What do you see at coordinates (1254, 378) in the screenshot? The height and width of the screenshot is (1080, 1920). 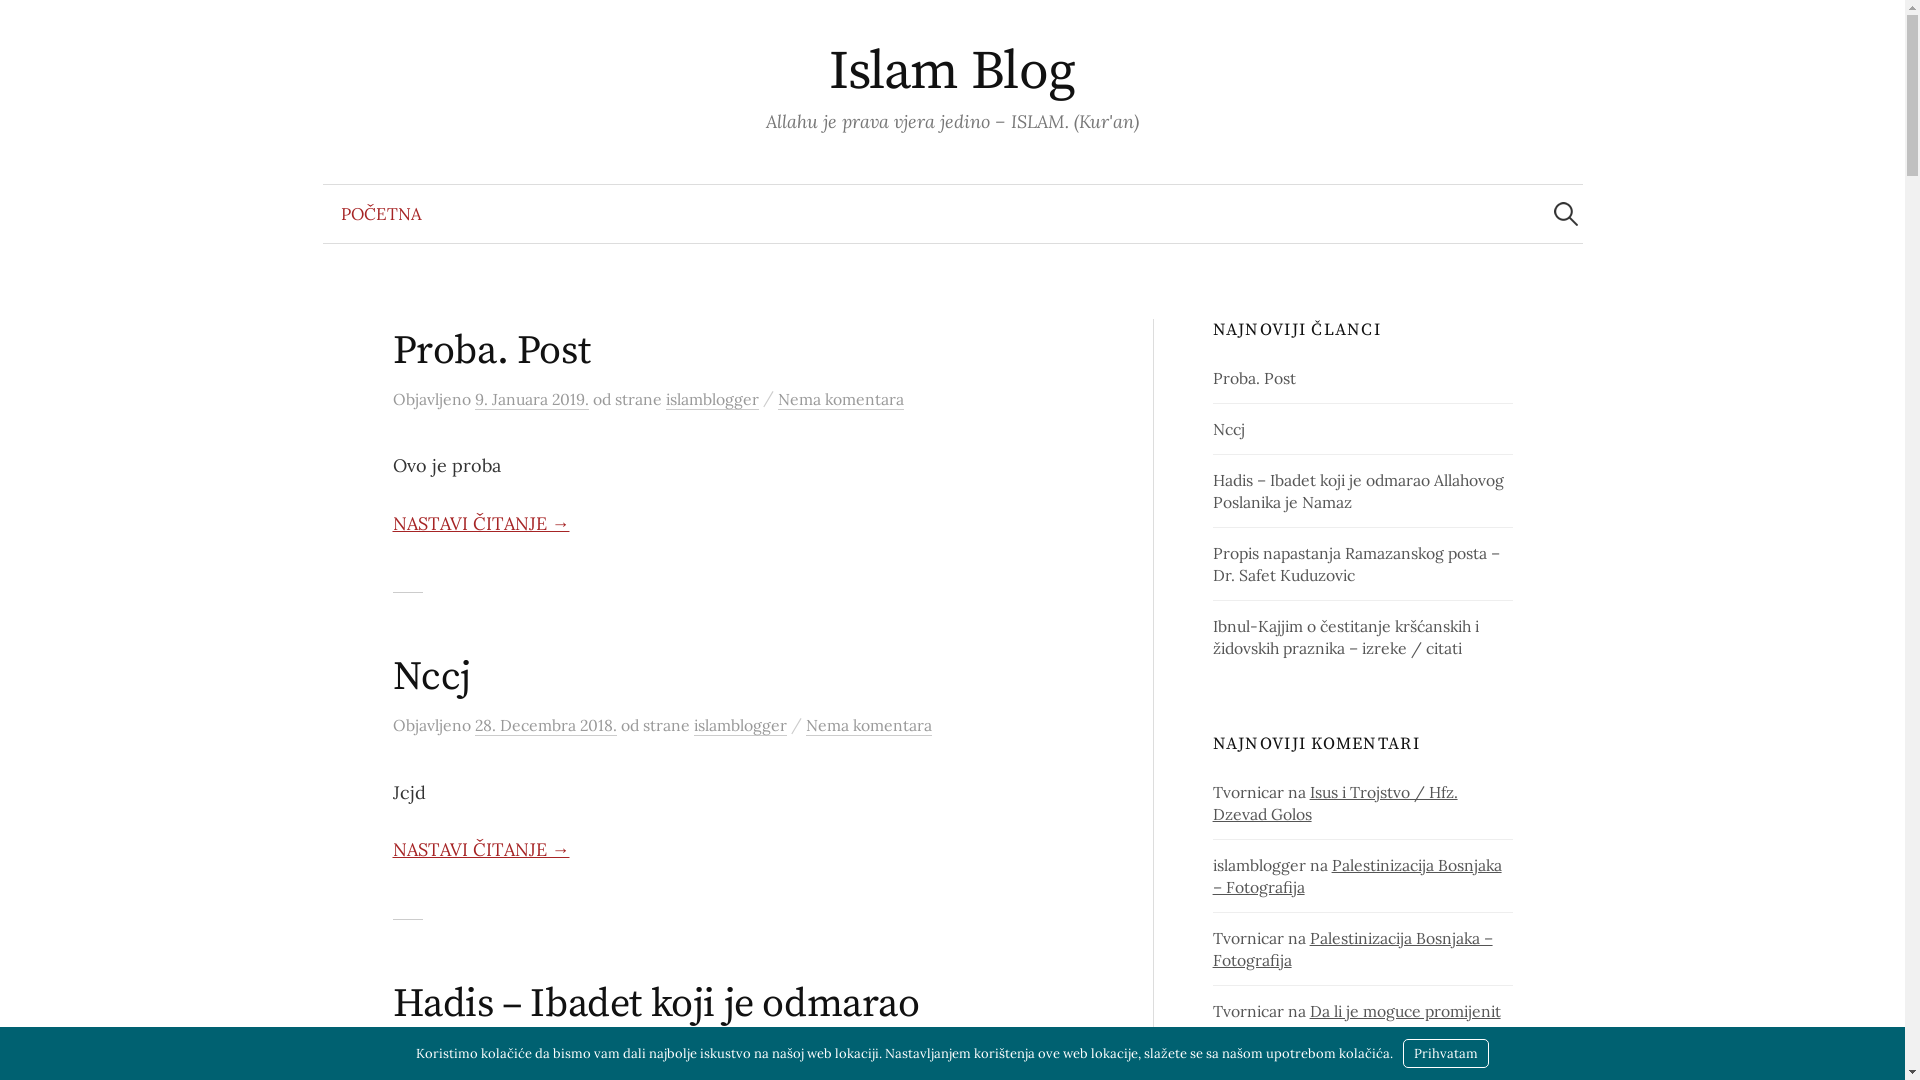 I see `Proba. Post` at bounding box center [1254, 378].